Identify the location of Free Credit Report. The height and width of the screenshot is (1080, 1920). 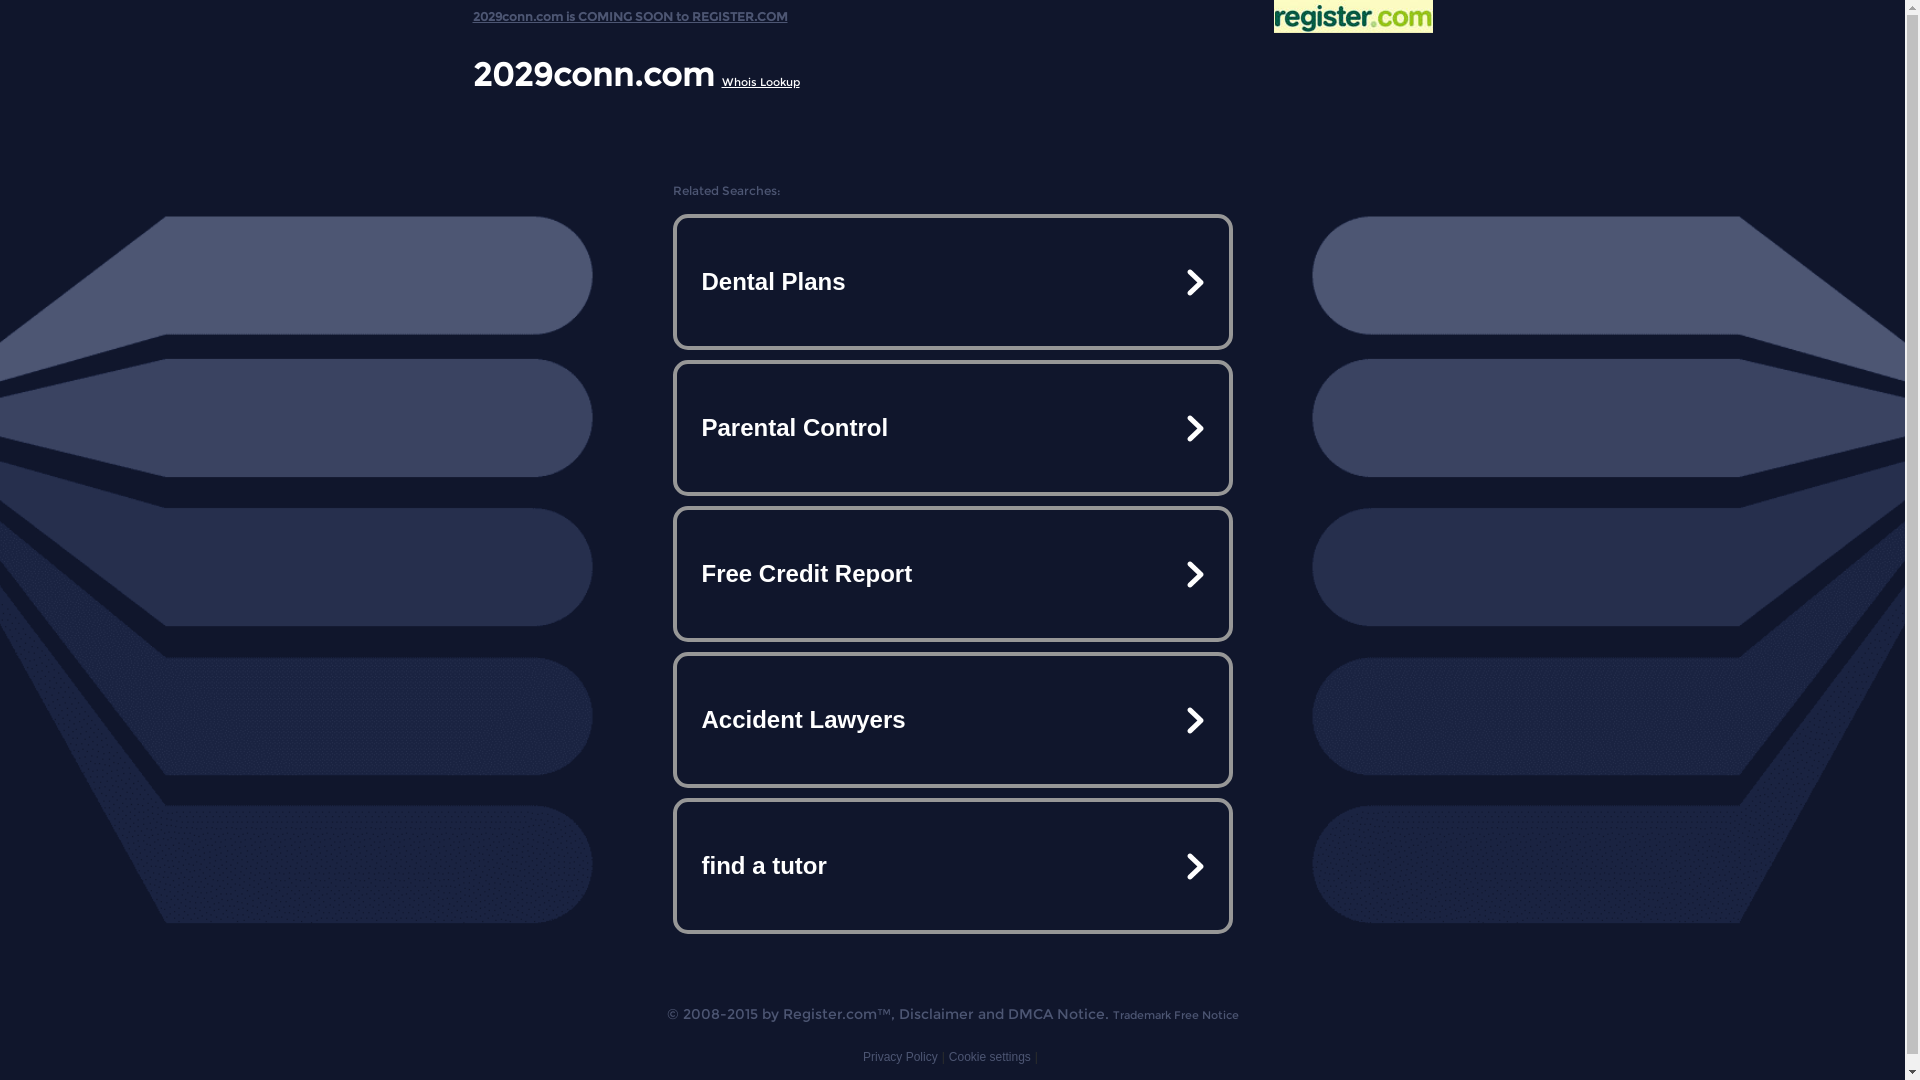
(952, 574).